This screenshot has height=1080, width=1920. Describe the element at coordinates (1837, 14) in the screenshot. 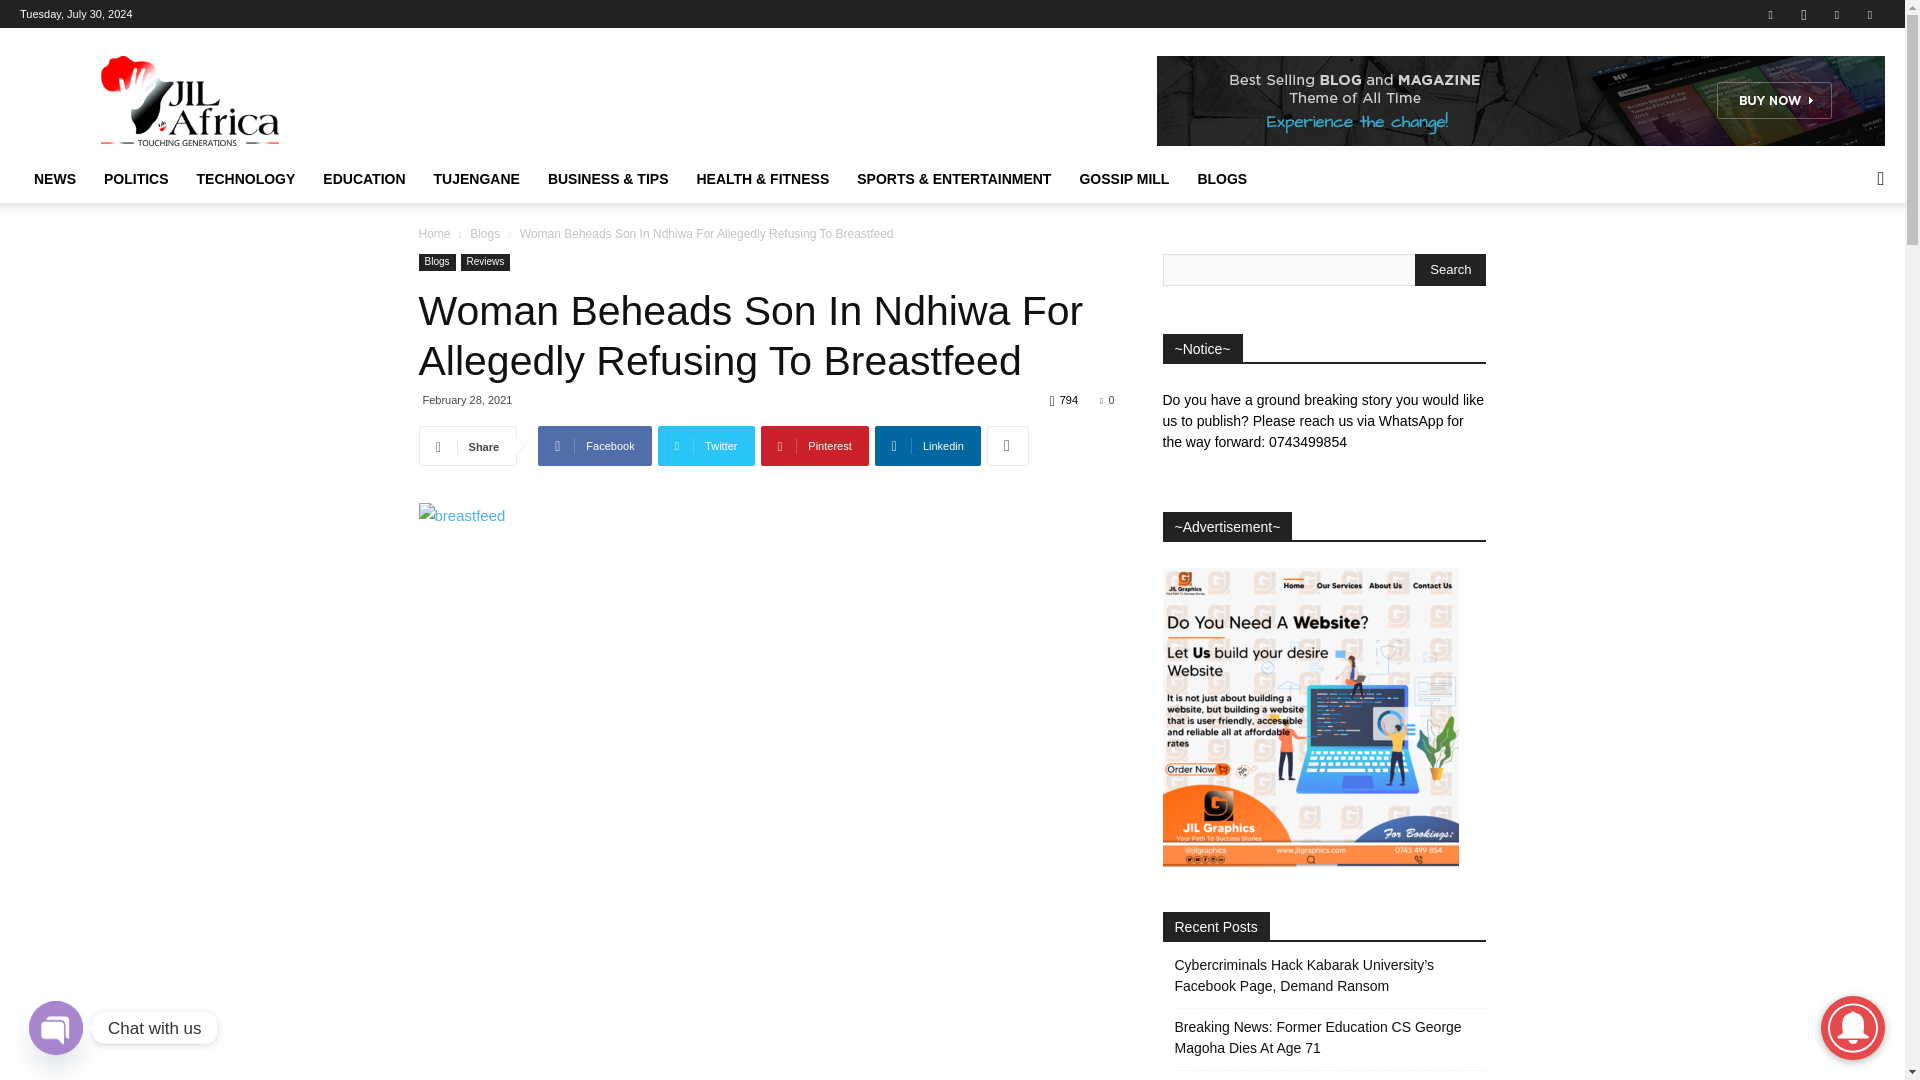

I see `Linkedin` at that location.